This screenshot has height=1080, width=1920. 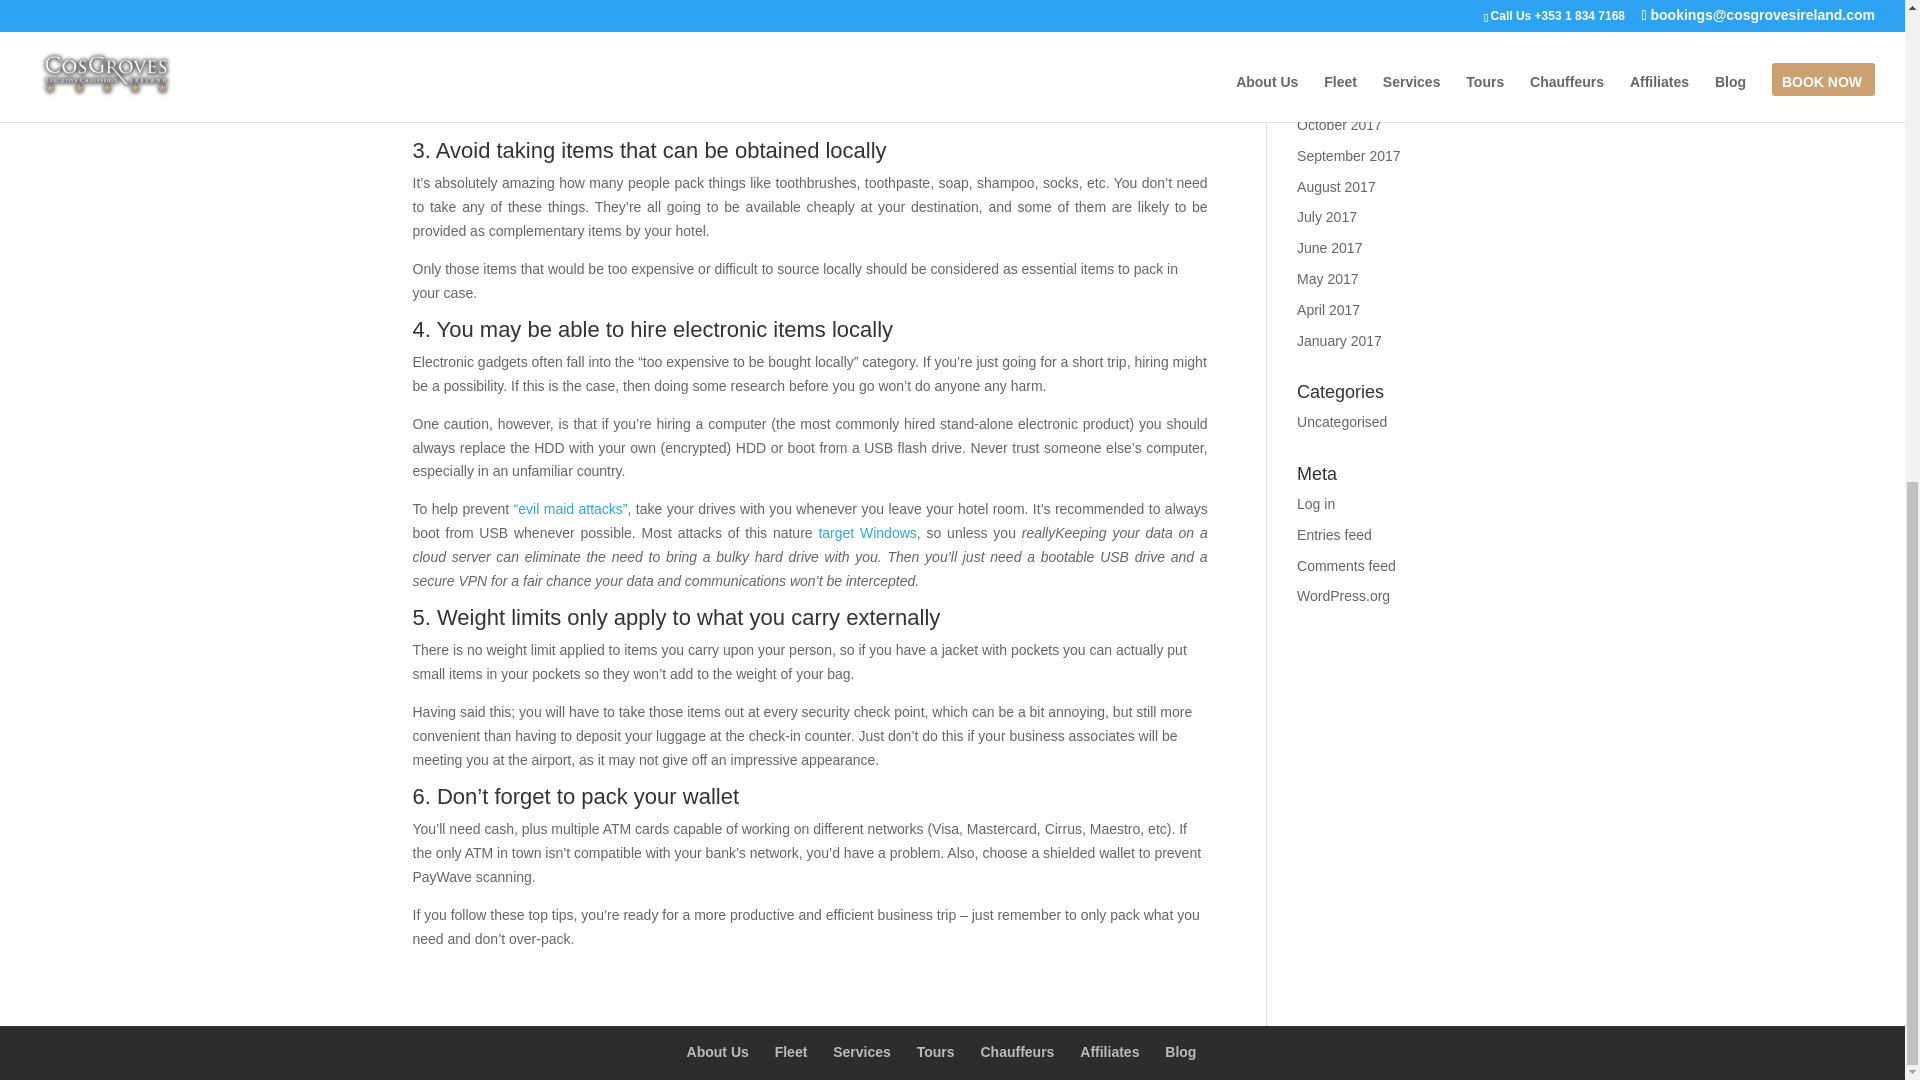 What do you see at coordinates (1347, 63) in the screenshot?
I see `December 2017` at bounding box center [1347, 63].